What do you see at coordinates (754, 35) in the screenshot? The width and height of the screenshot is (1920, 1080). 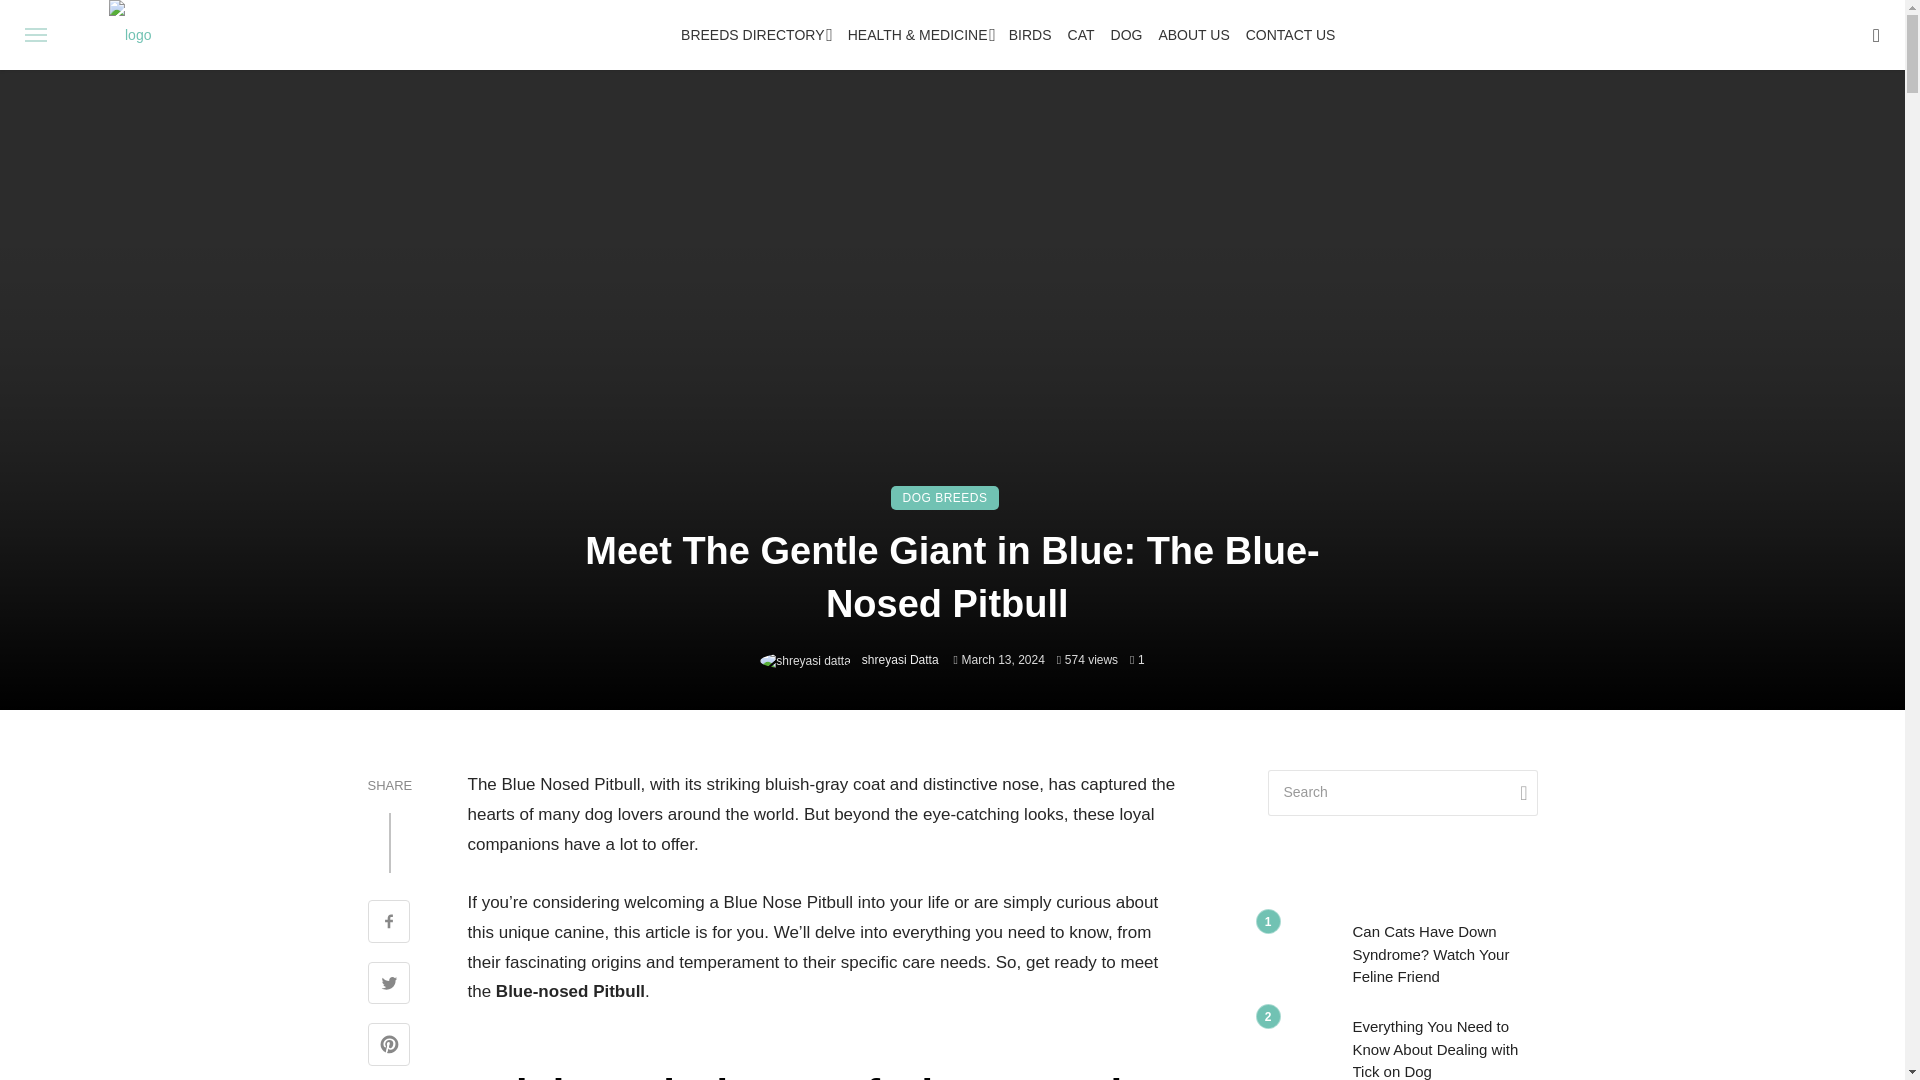 I see `BREEDS DIRECTORY` at bounding box center [754, 35].